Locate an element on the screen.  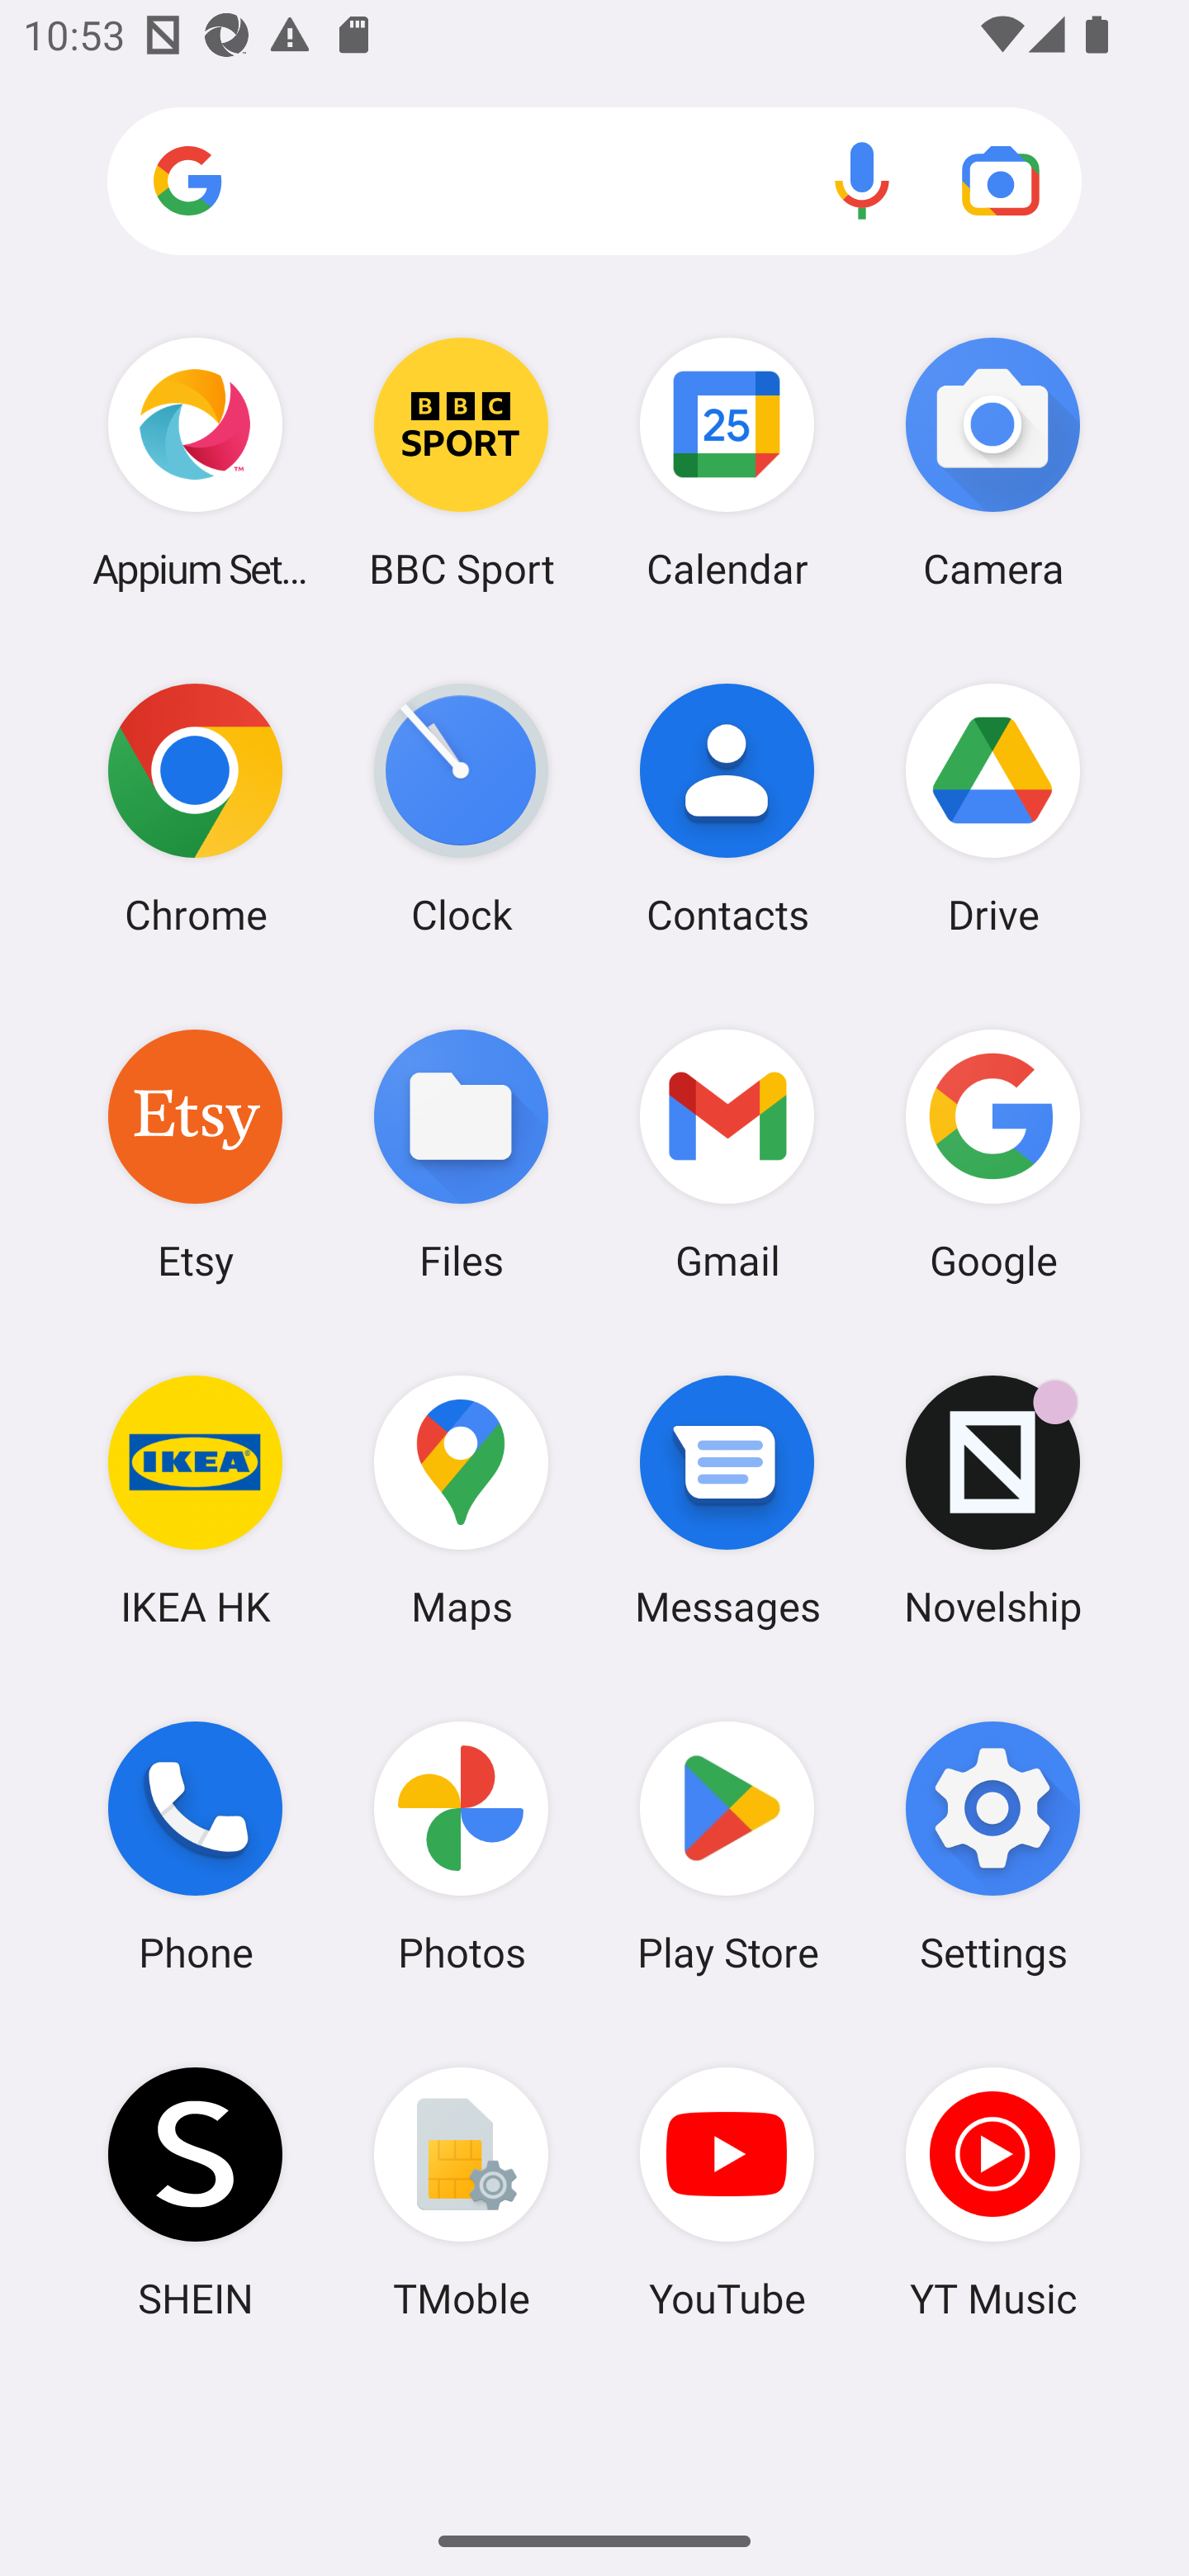
Drive is located at coordinates (992, 808).